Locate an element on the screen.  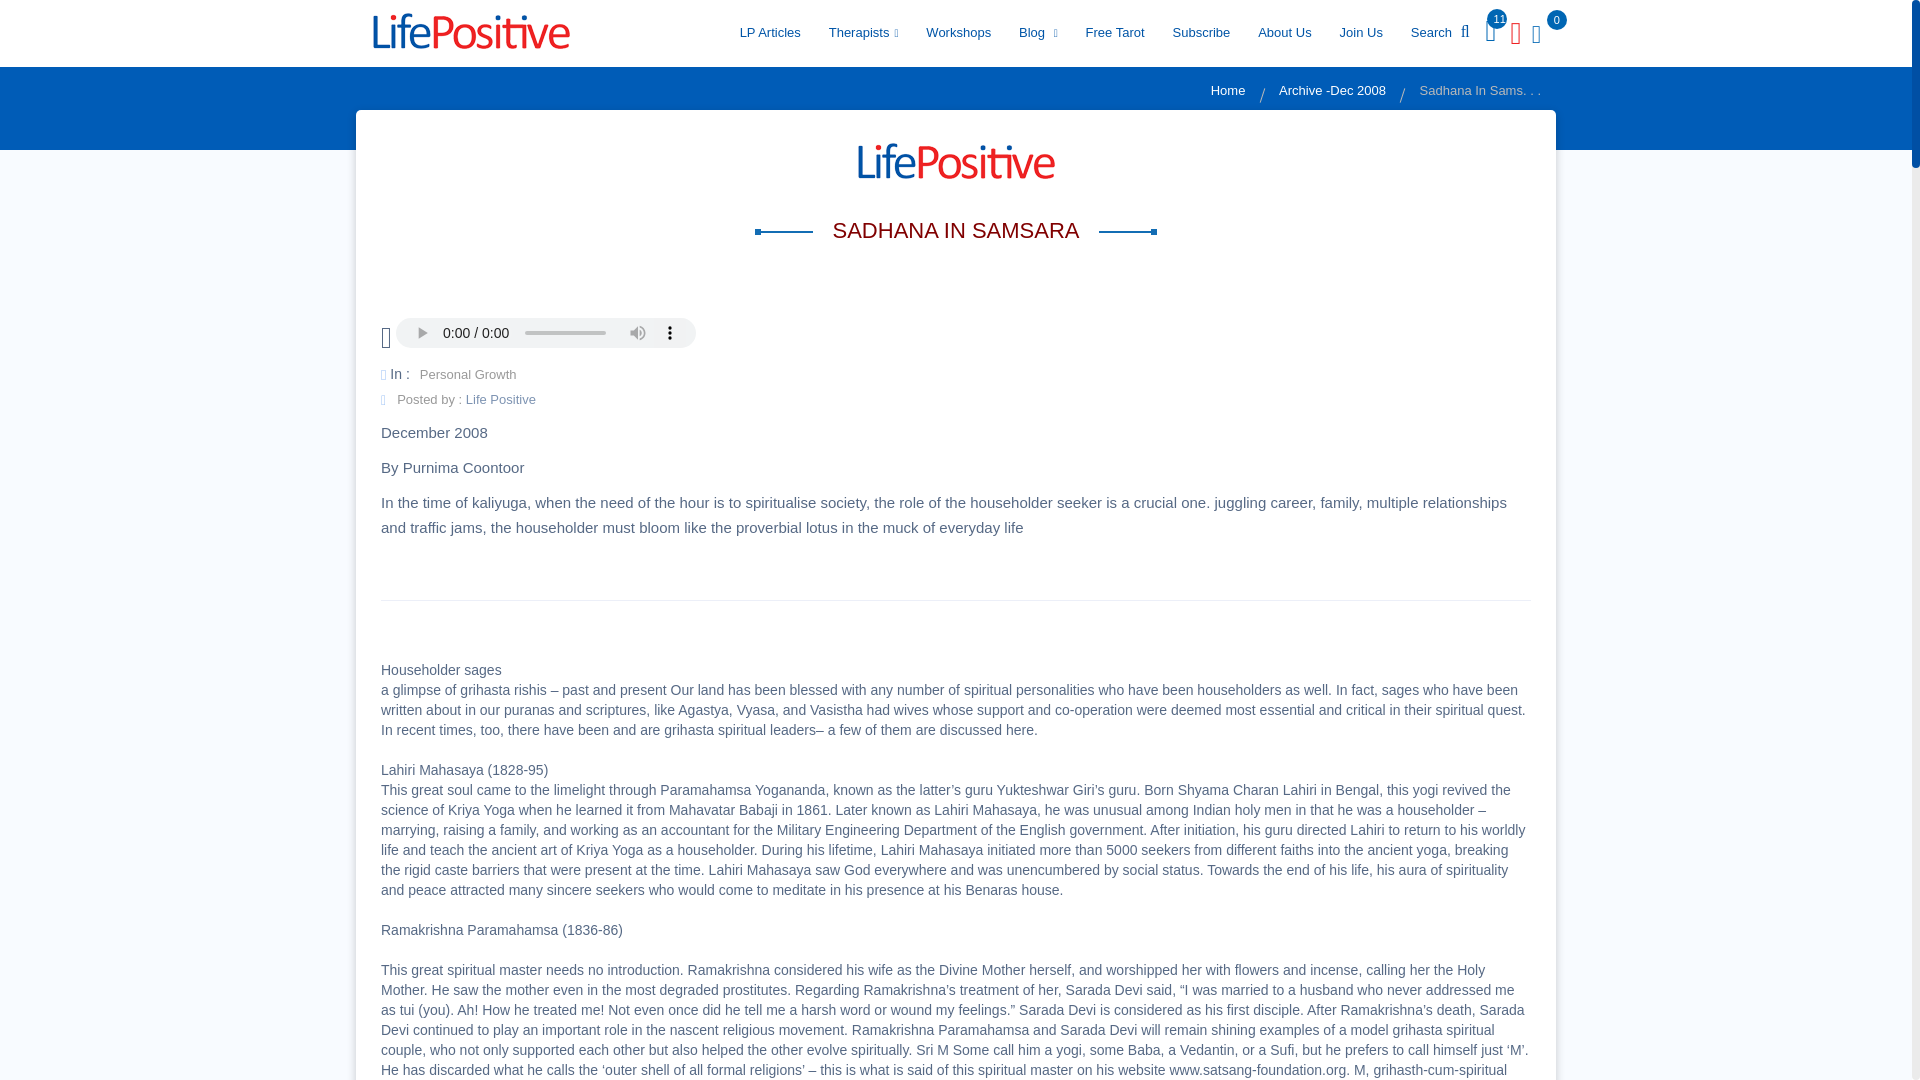
0 is located at coordinates (1532, 33).